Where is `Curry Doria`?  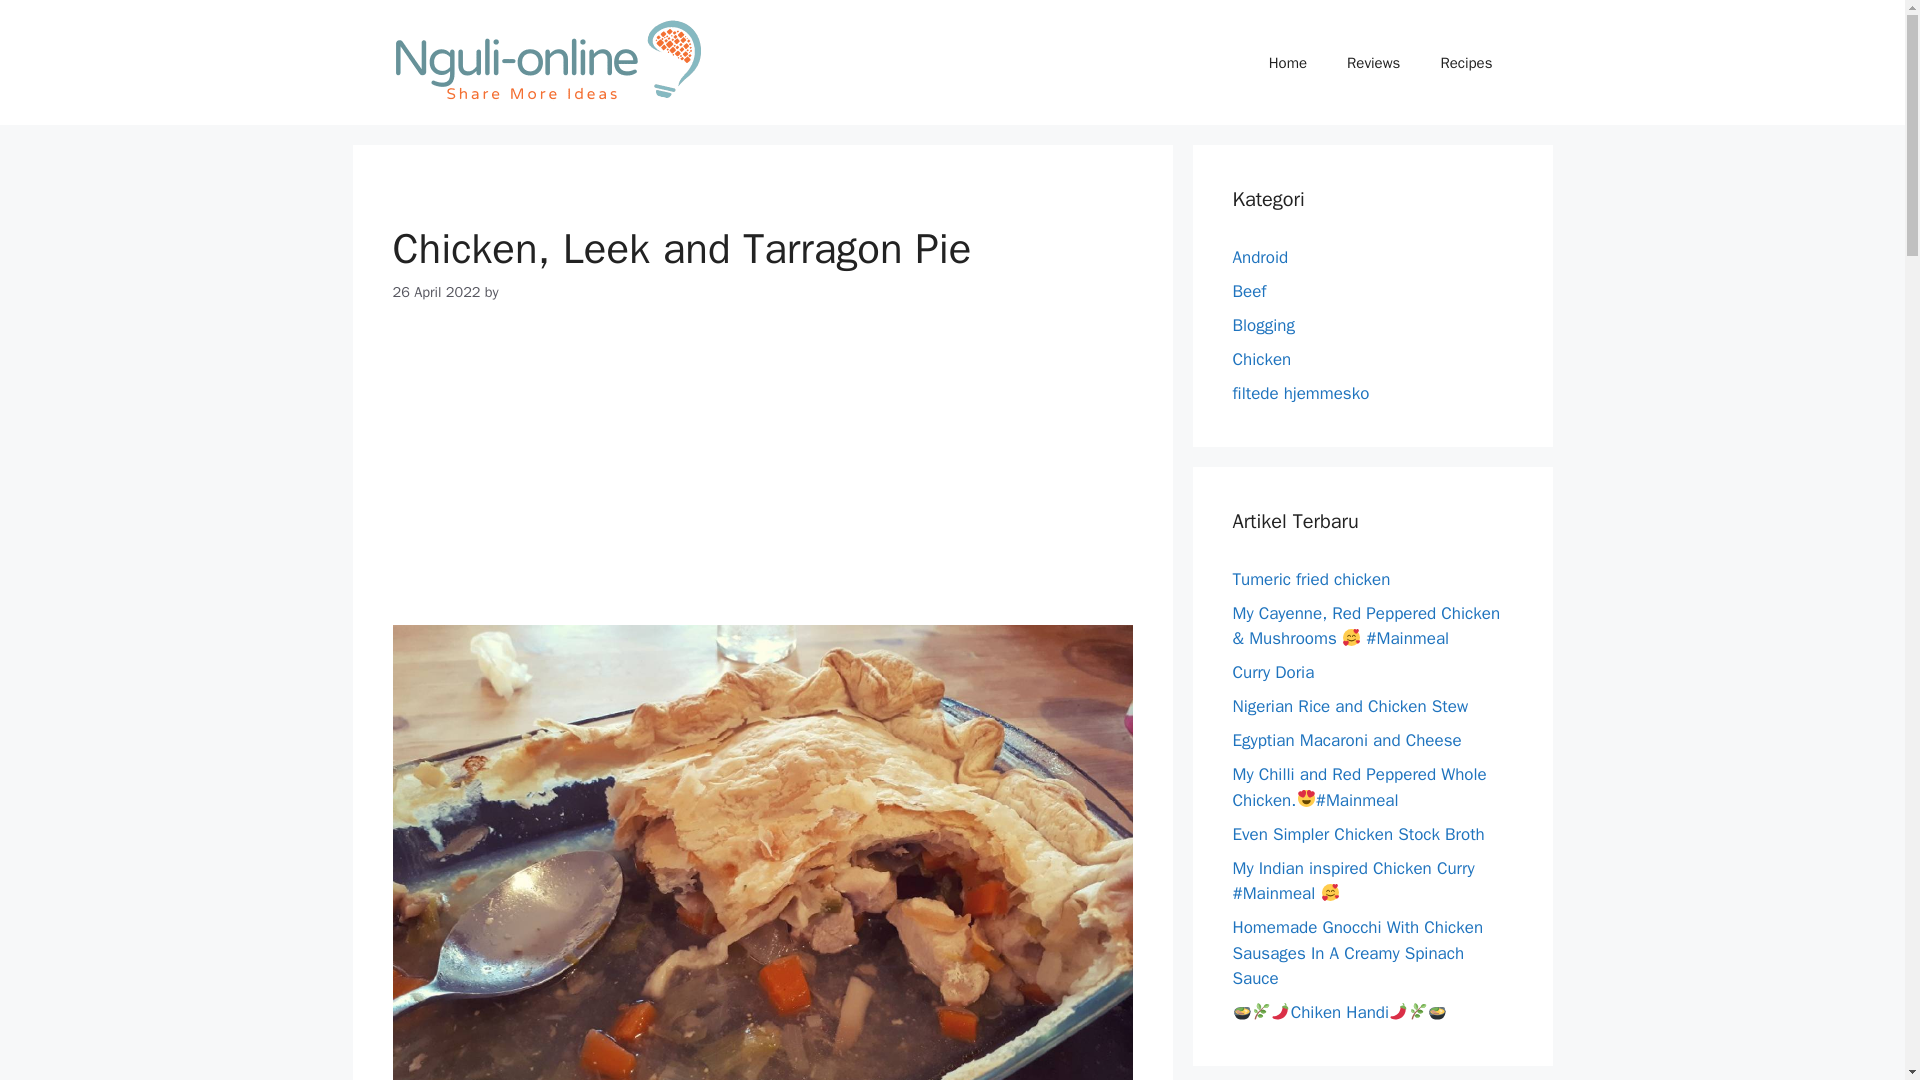
Curry Doria is located at coordinates (1272, 672).